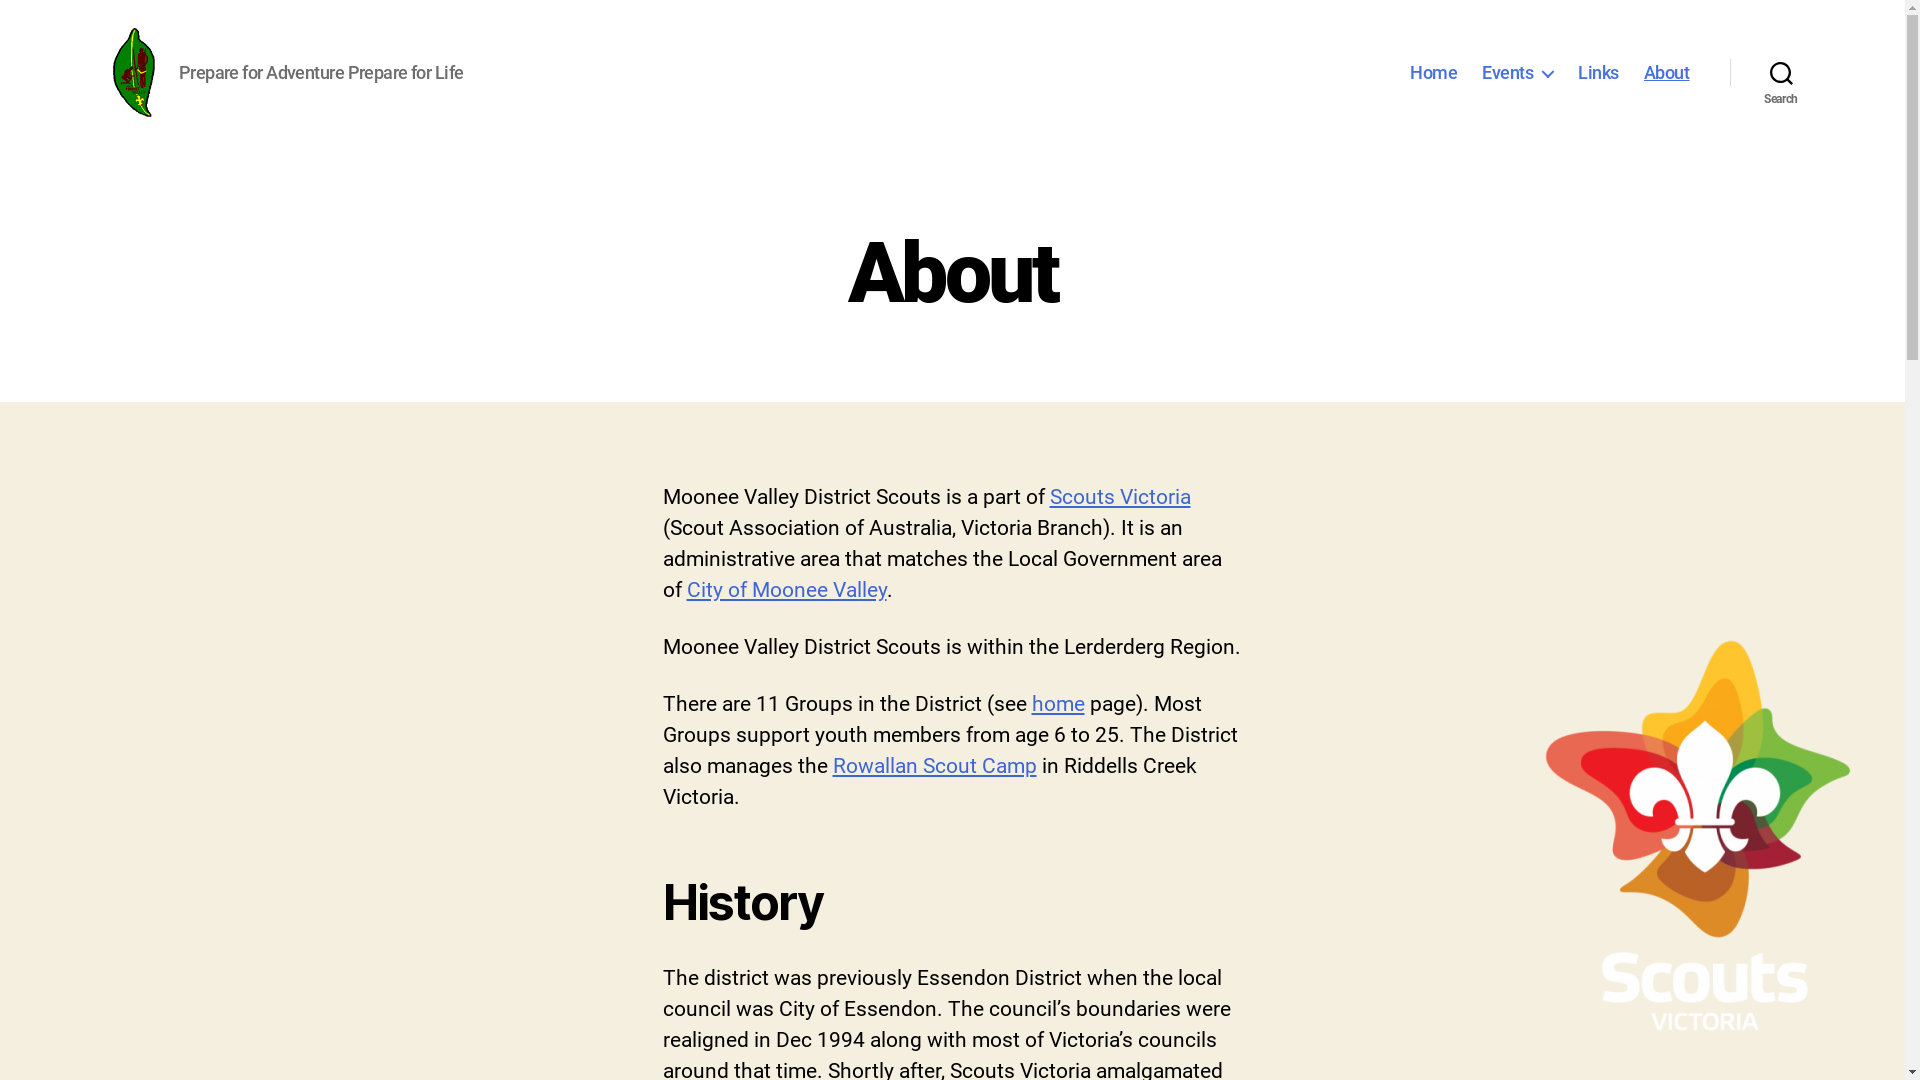 Image resolution: width=1920 pixels, height=1080 pixels. I want to click on About, so click(1667, 73).